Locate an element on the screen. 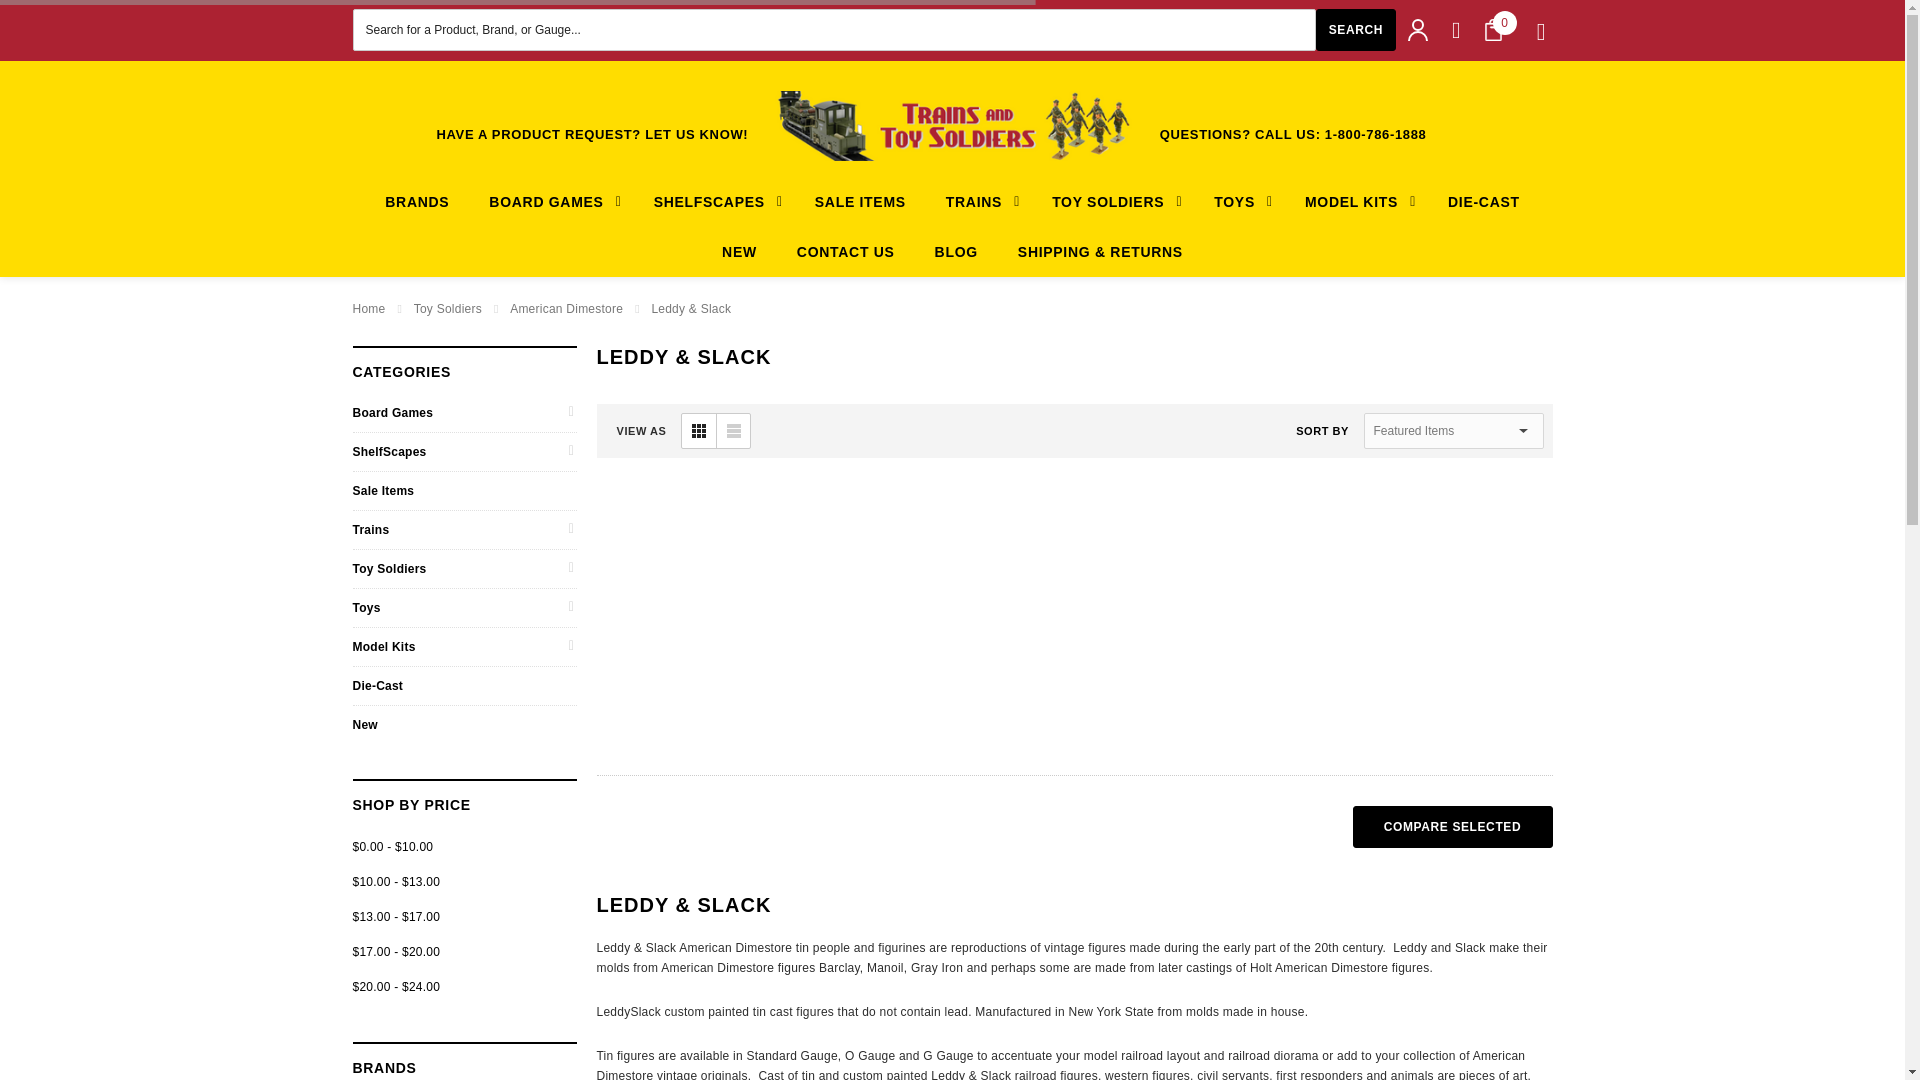 The image size is (1920, 1080). Wish lists is located at coordinates (1456, 30).